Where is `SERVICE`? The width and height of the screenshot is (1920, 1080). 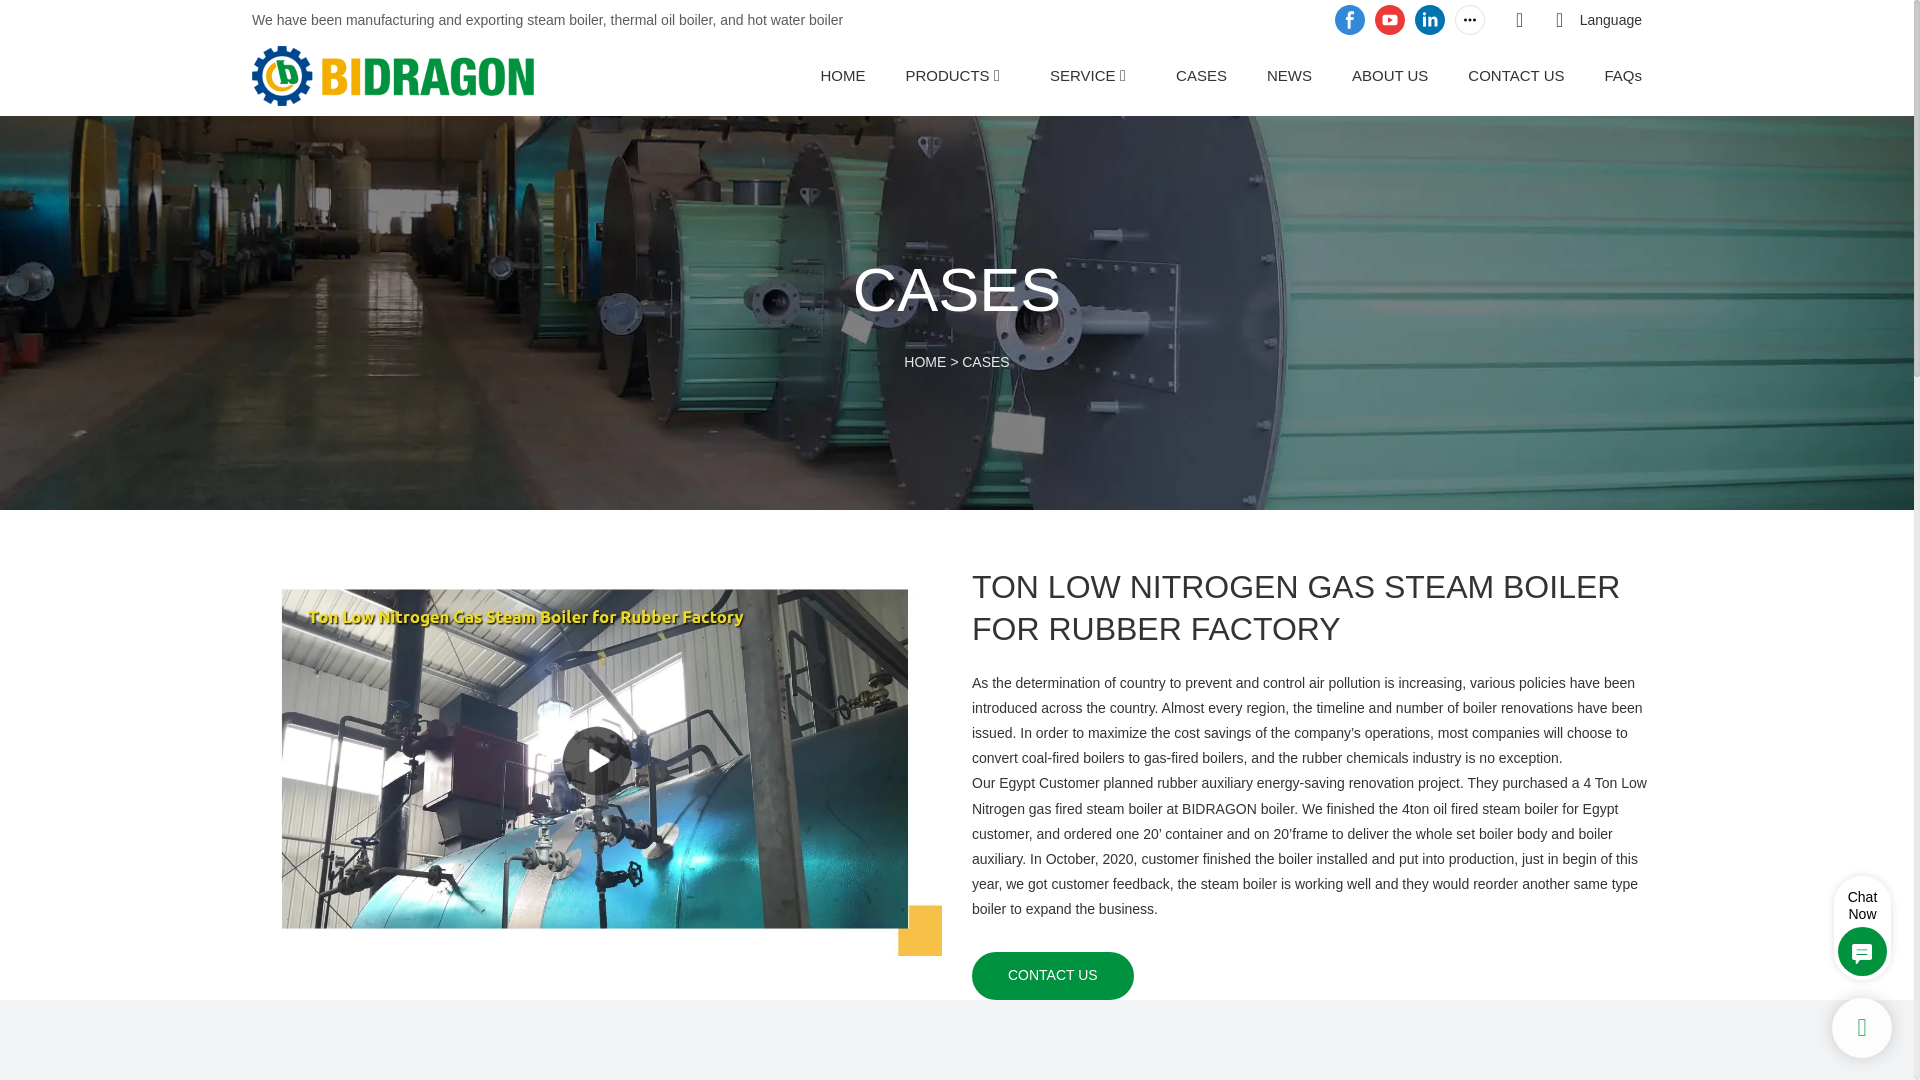
SERVICE is located at coordinates (1082, 74).